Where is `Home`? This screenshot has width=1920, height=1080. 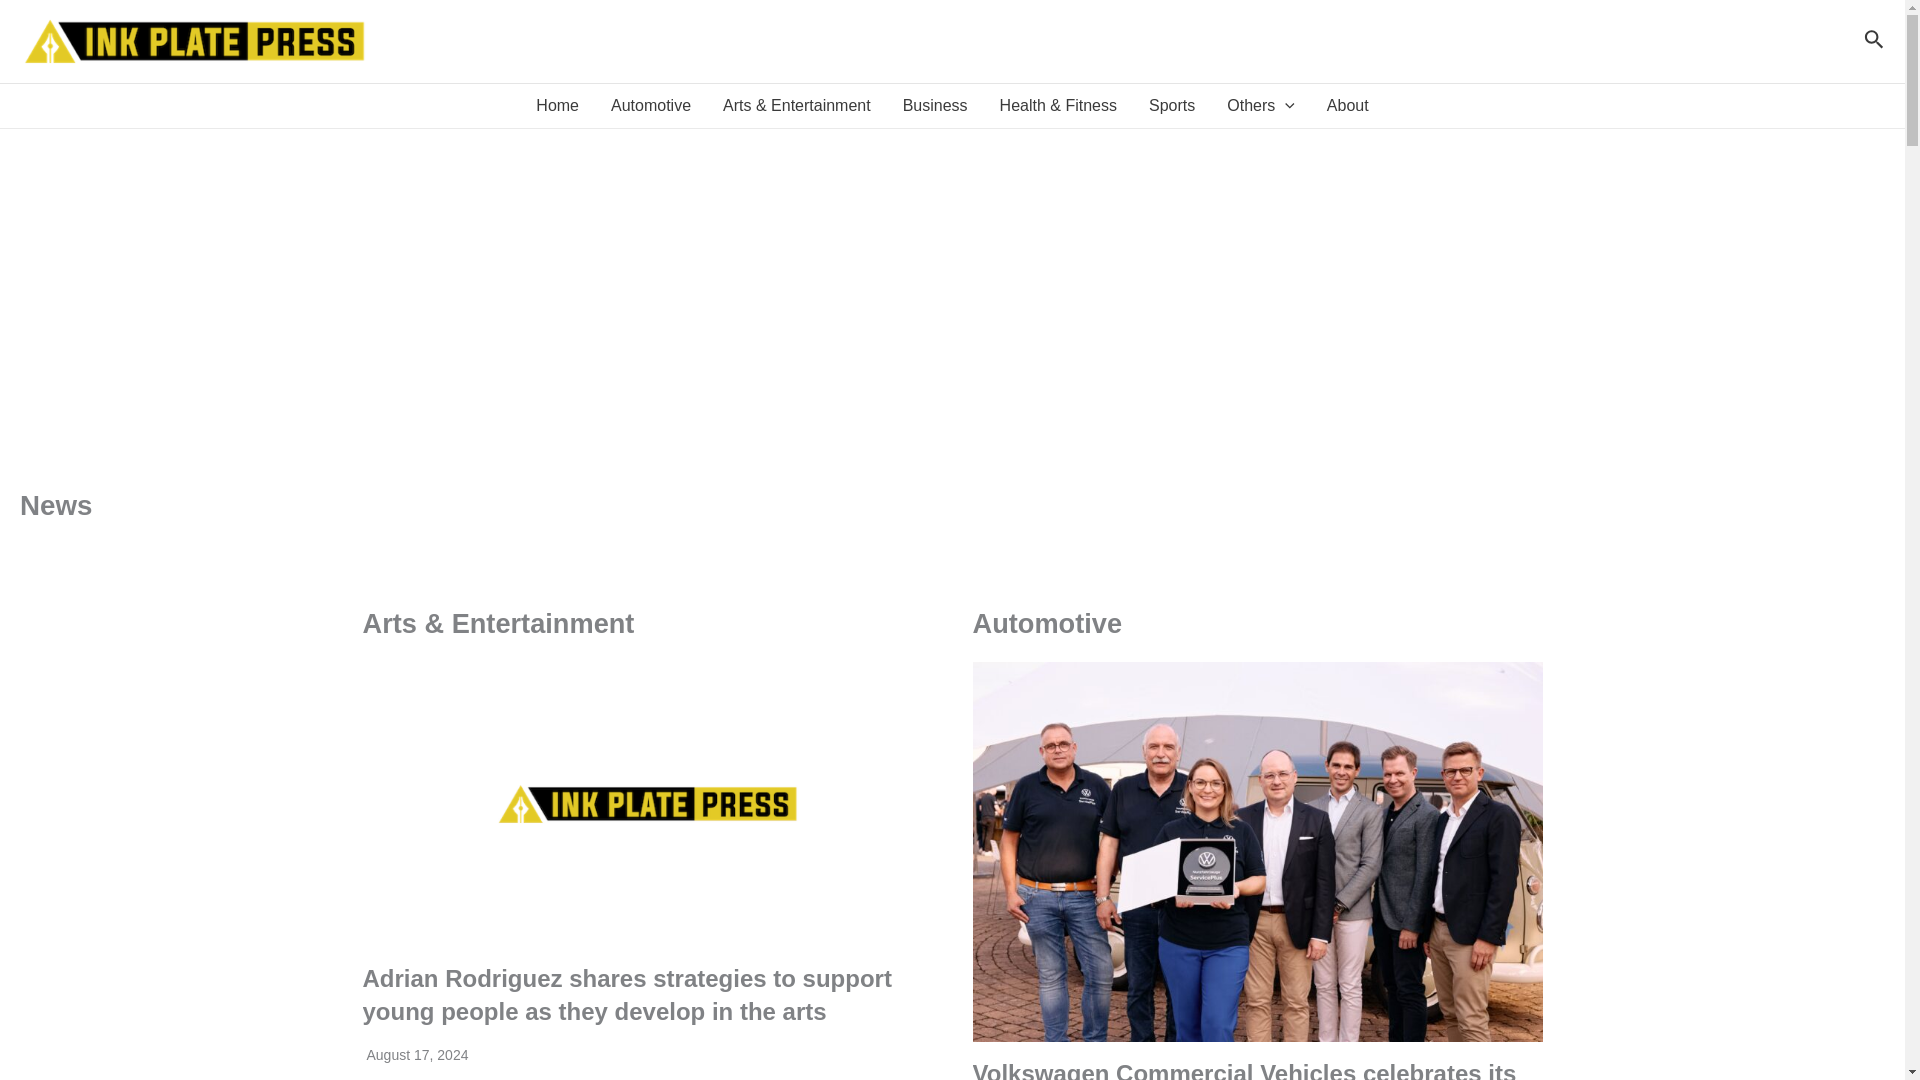
Home is located at coordinates (558, 106).